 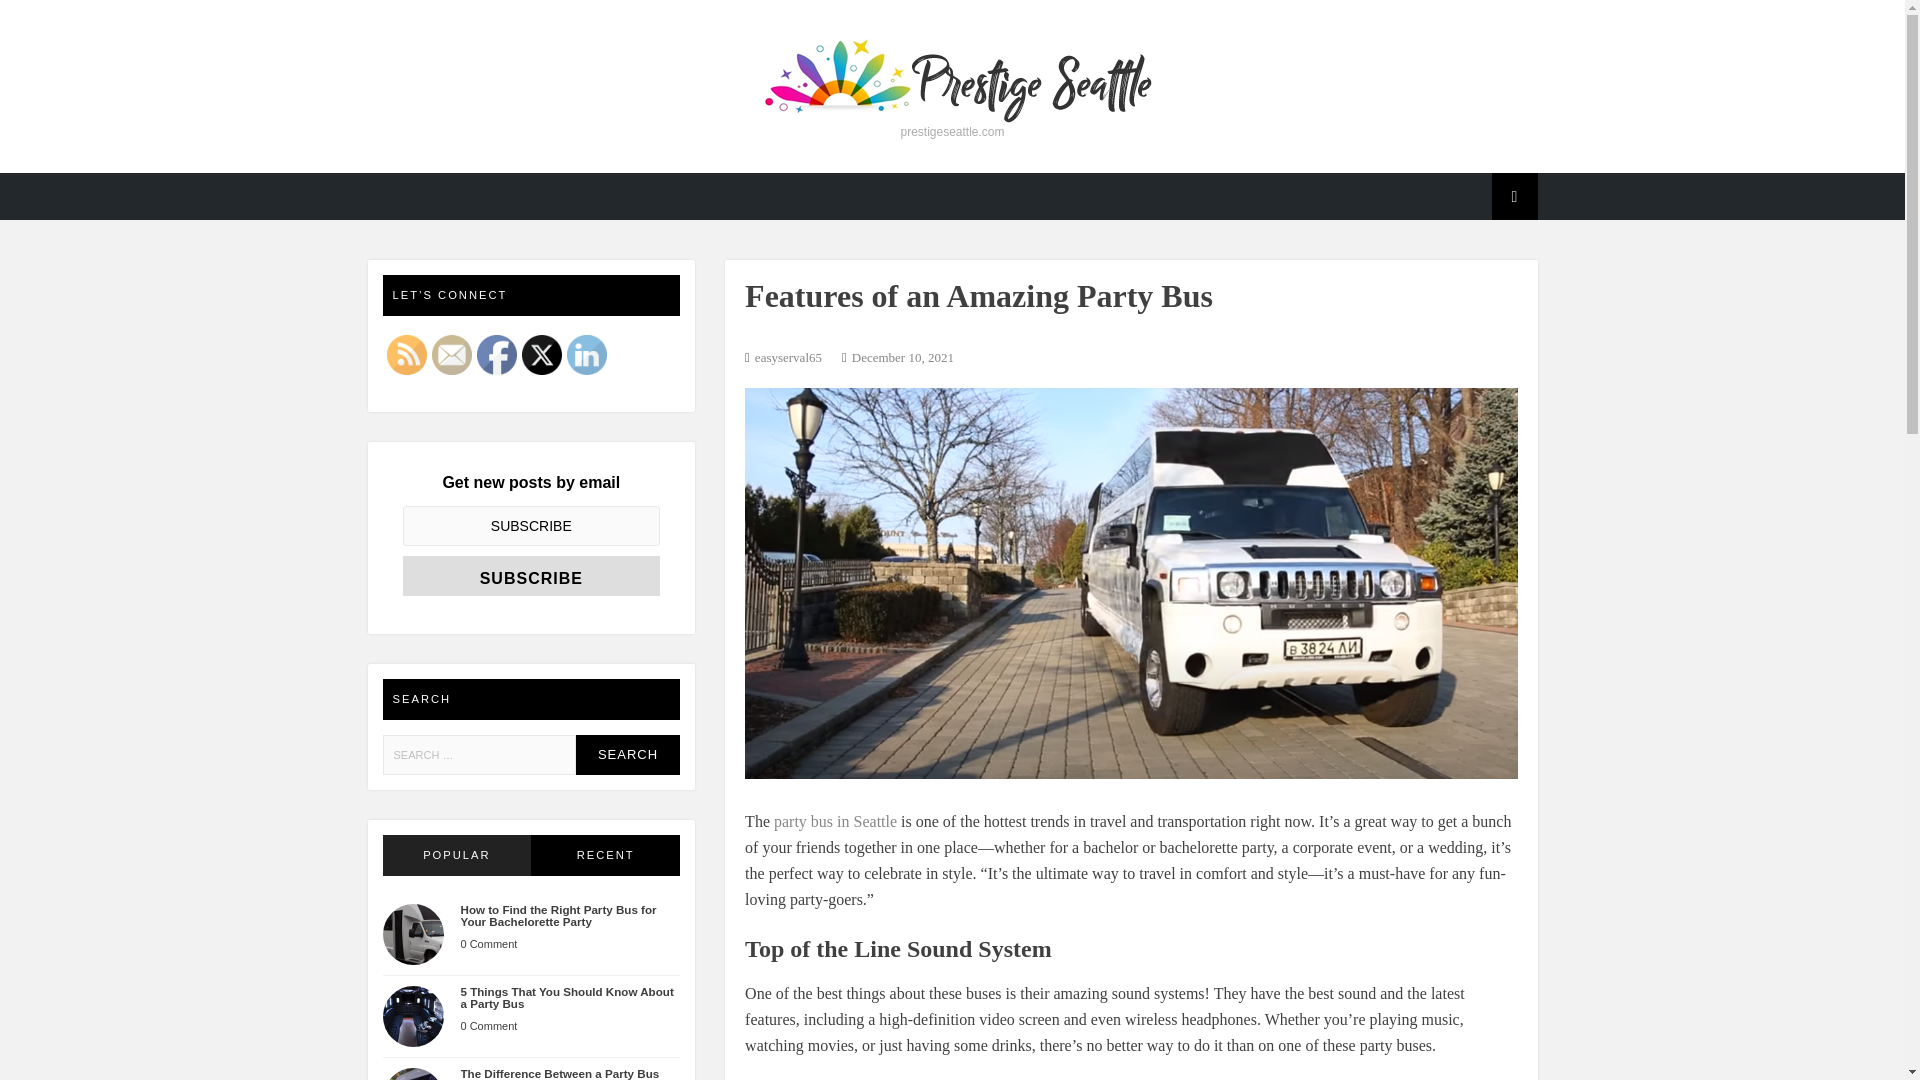 What do you see at coordinates (566, 996) in the screenshot?
I see `5 Things That You Should Know About a Party Bus` at bounding box center [566, 996].